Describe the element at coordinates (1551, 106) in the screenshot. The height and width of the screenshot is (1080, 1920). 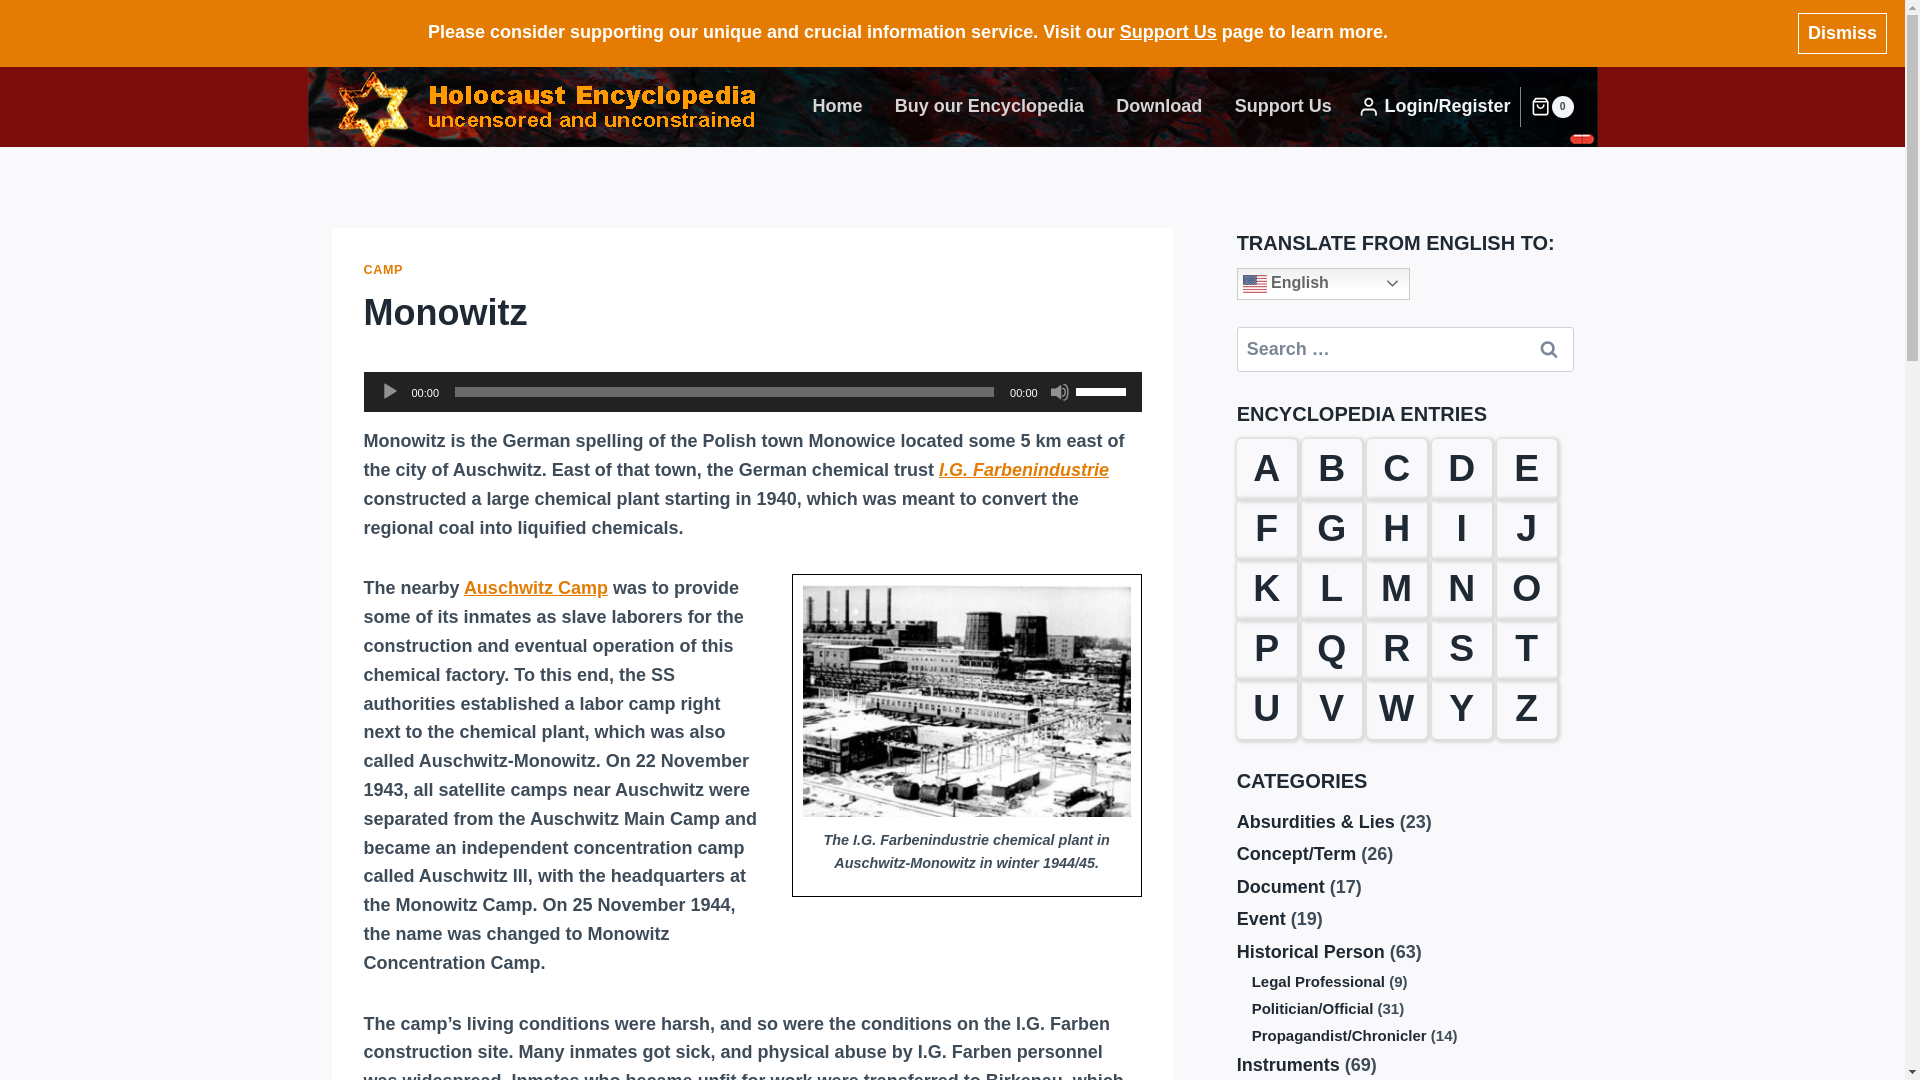
I see `0` at that location.